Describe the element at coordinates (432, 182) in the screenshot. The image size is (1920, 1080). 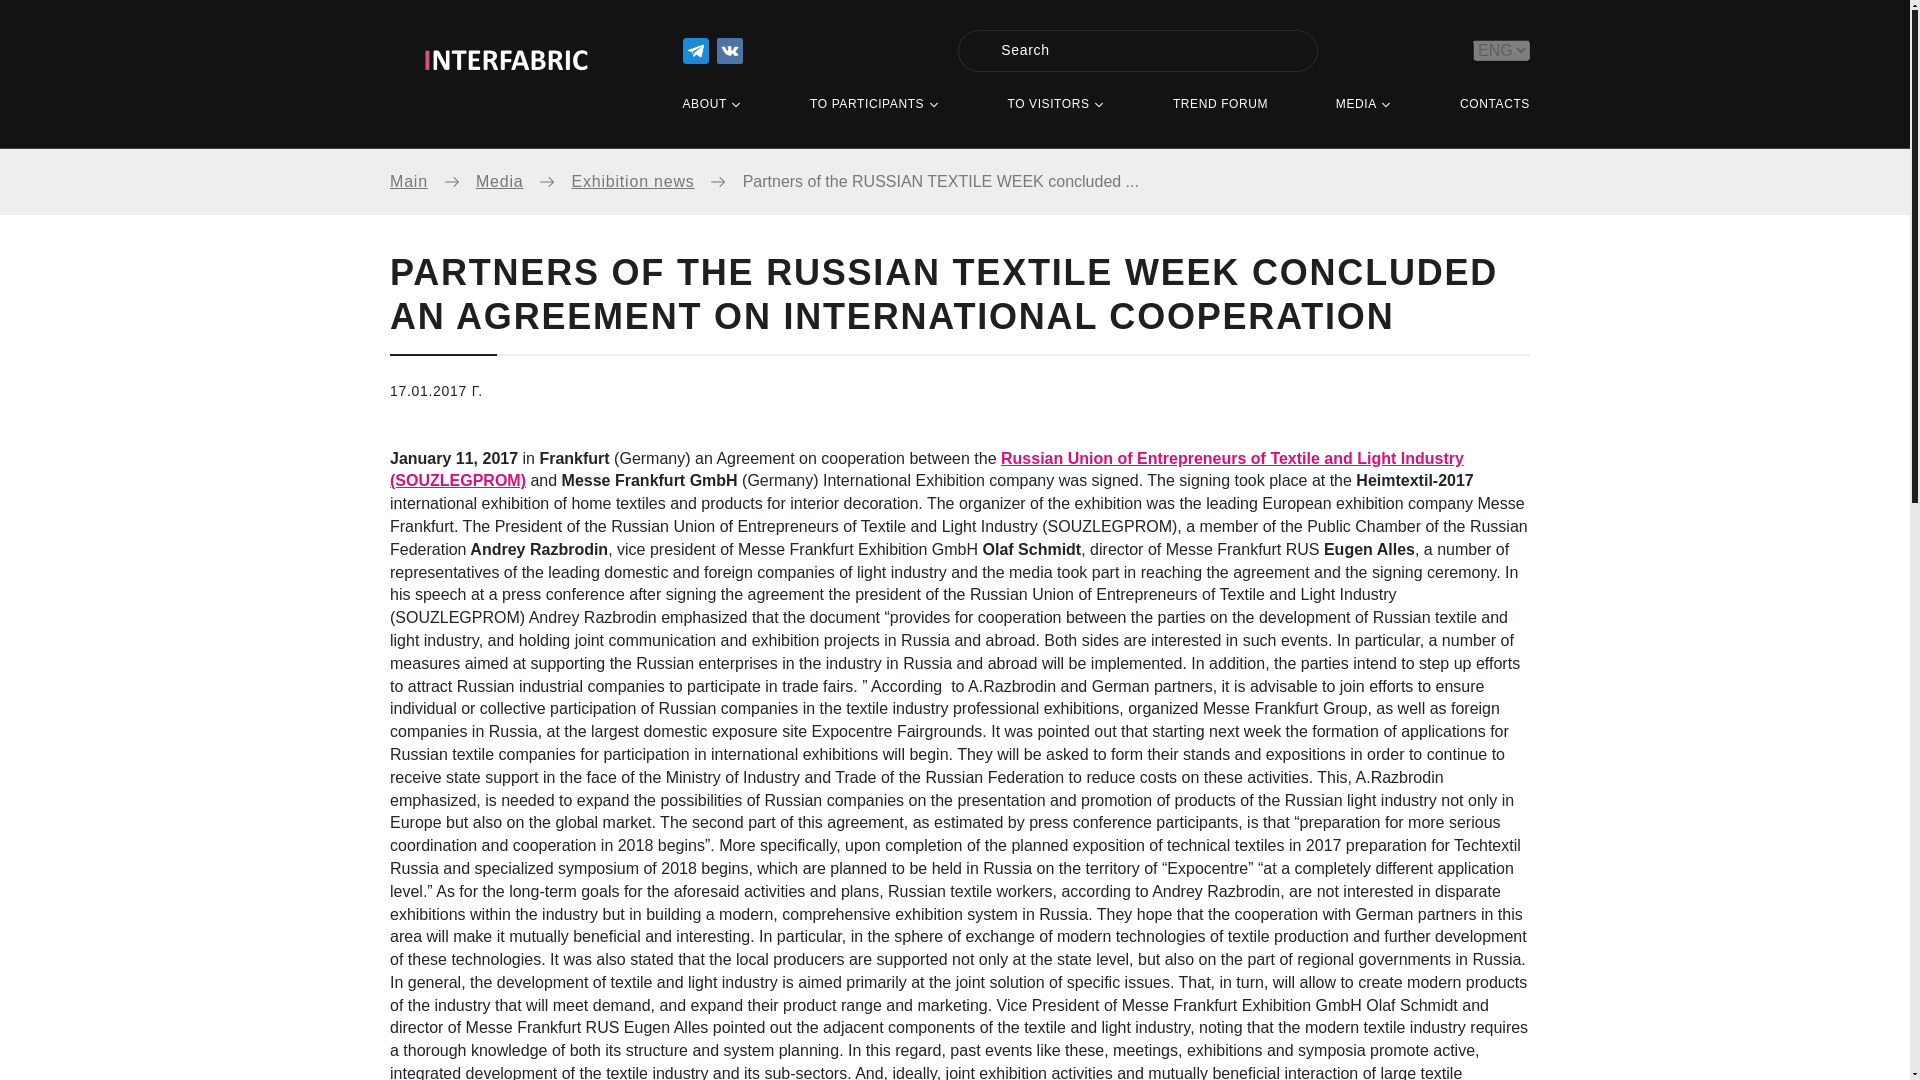
I see `Main` at that location.